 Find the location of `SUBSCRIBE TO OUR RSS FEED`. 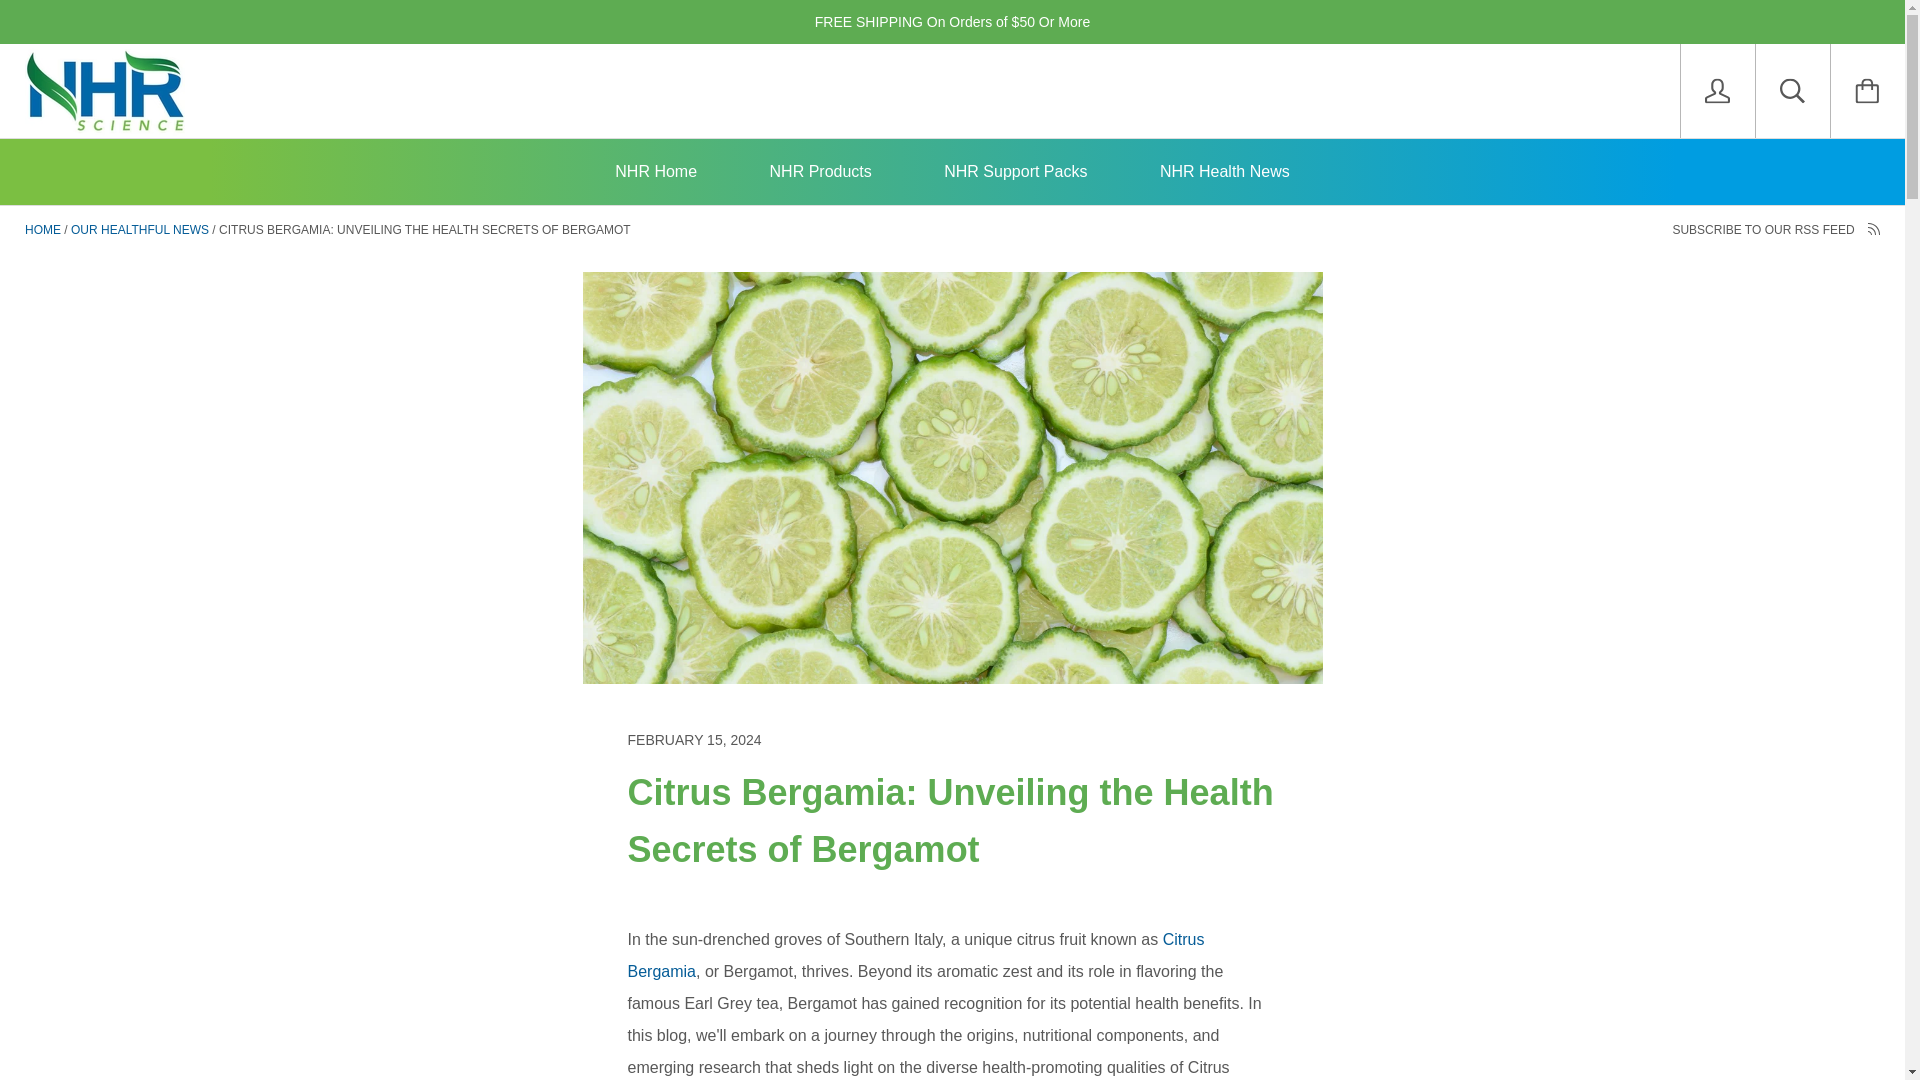

SUBSCRIBE TO OUR RSS FEED is located at coordinates (1776, 229).